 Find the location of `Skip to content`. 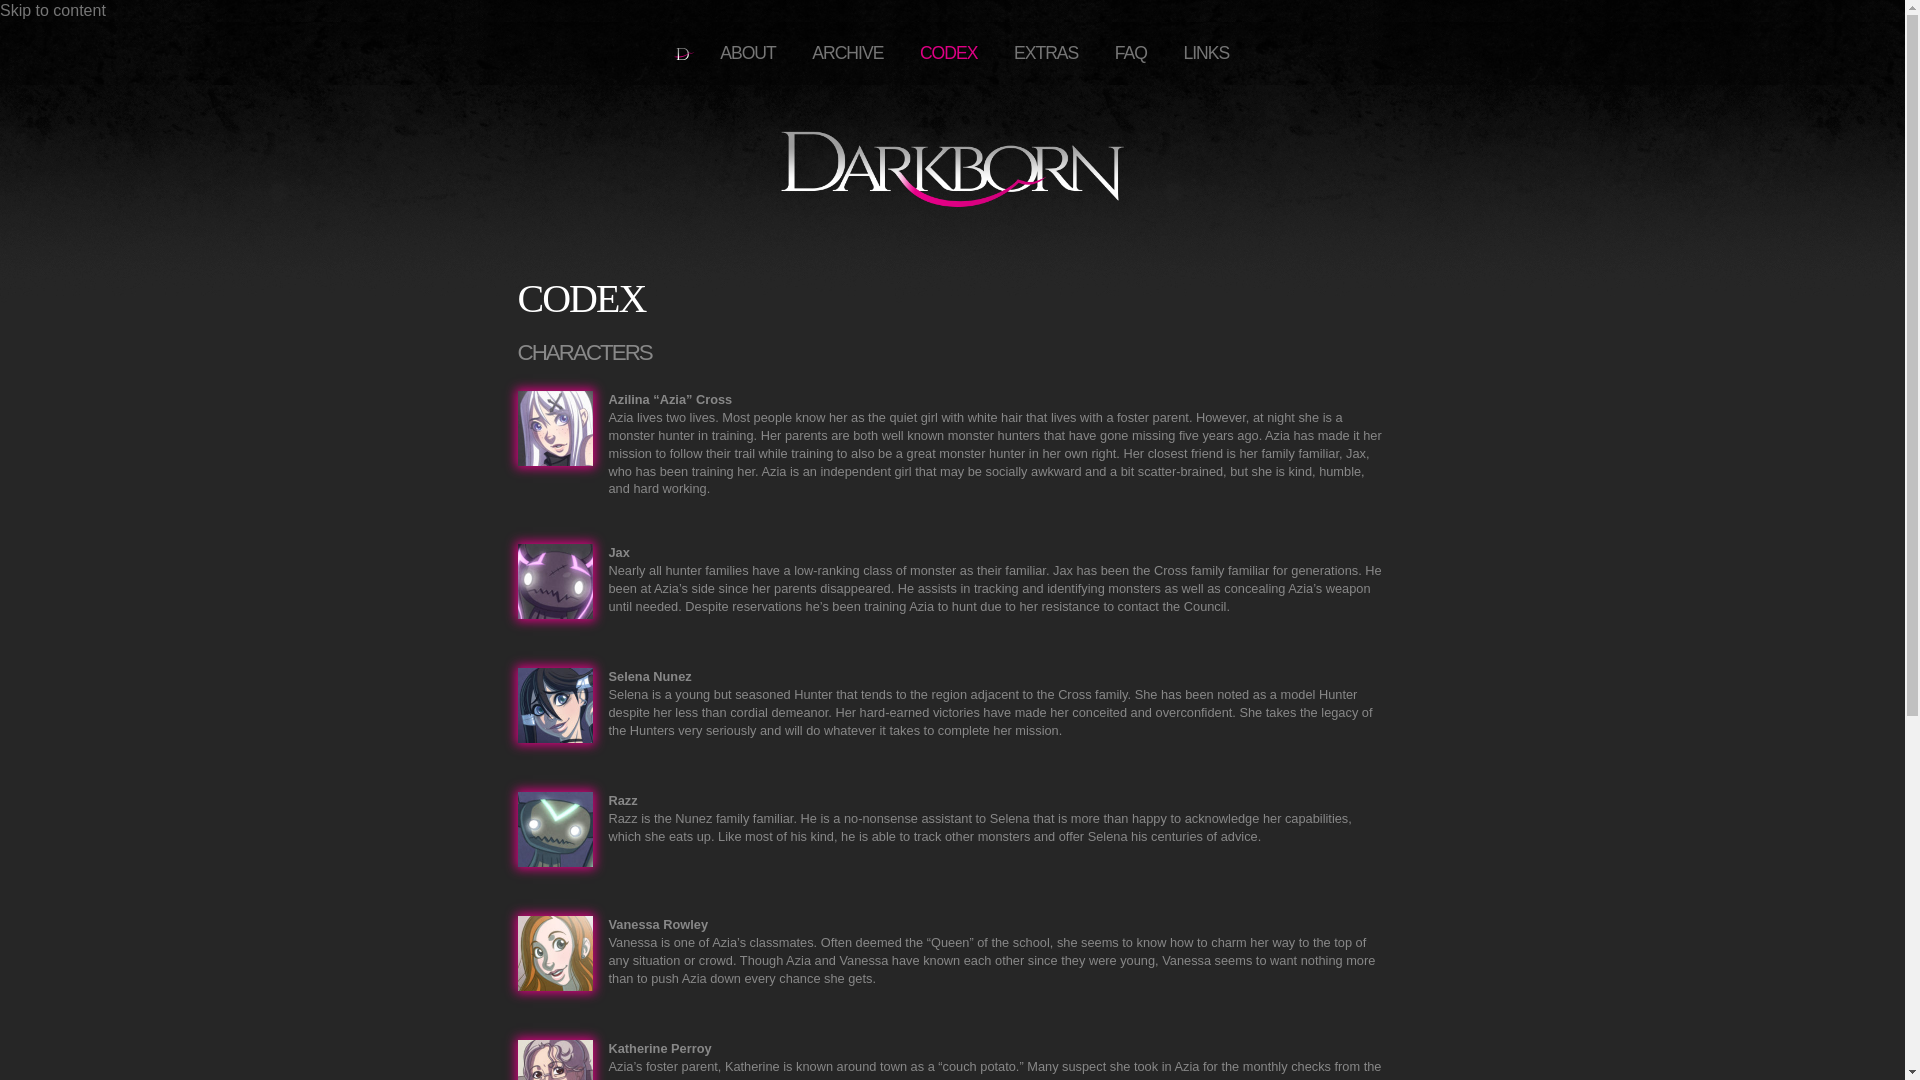

Skip to content is located at coordinates (52, 10).